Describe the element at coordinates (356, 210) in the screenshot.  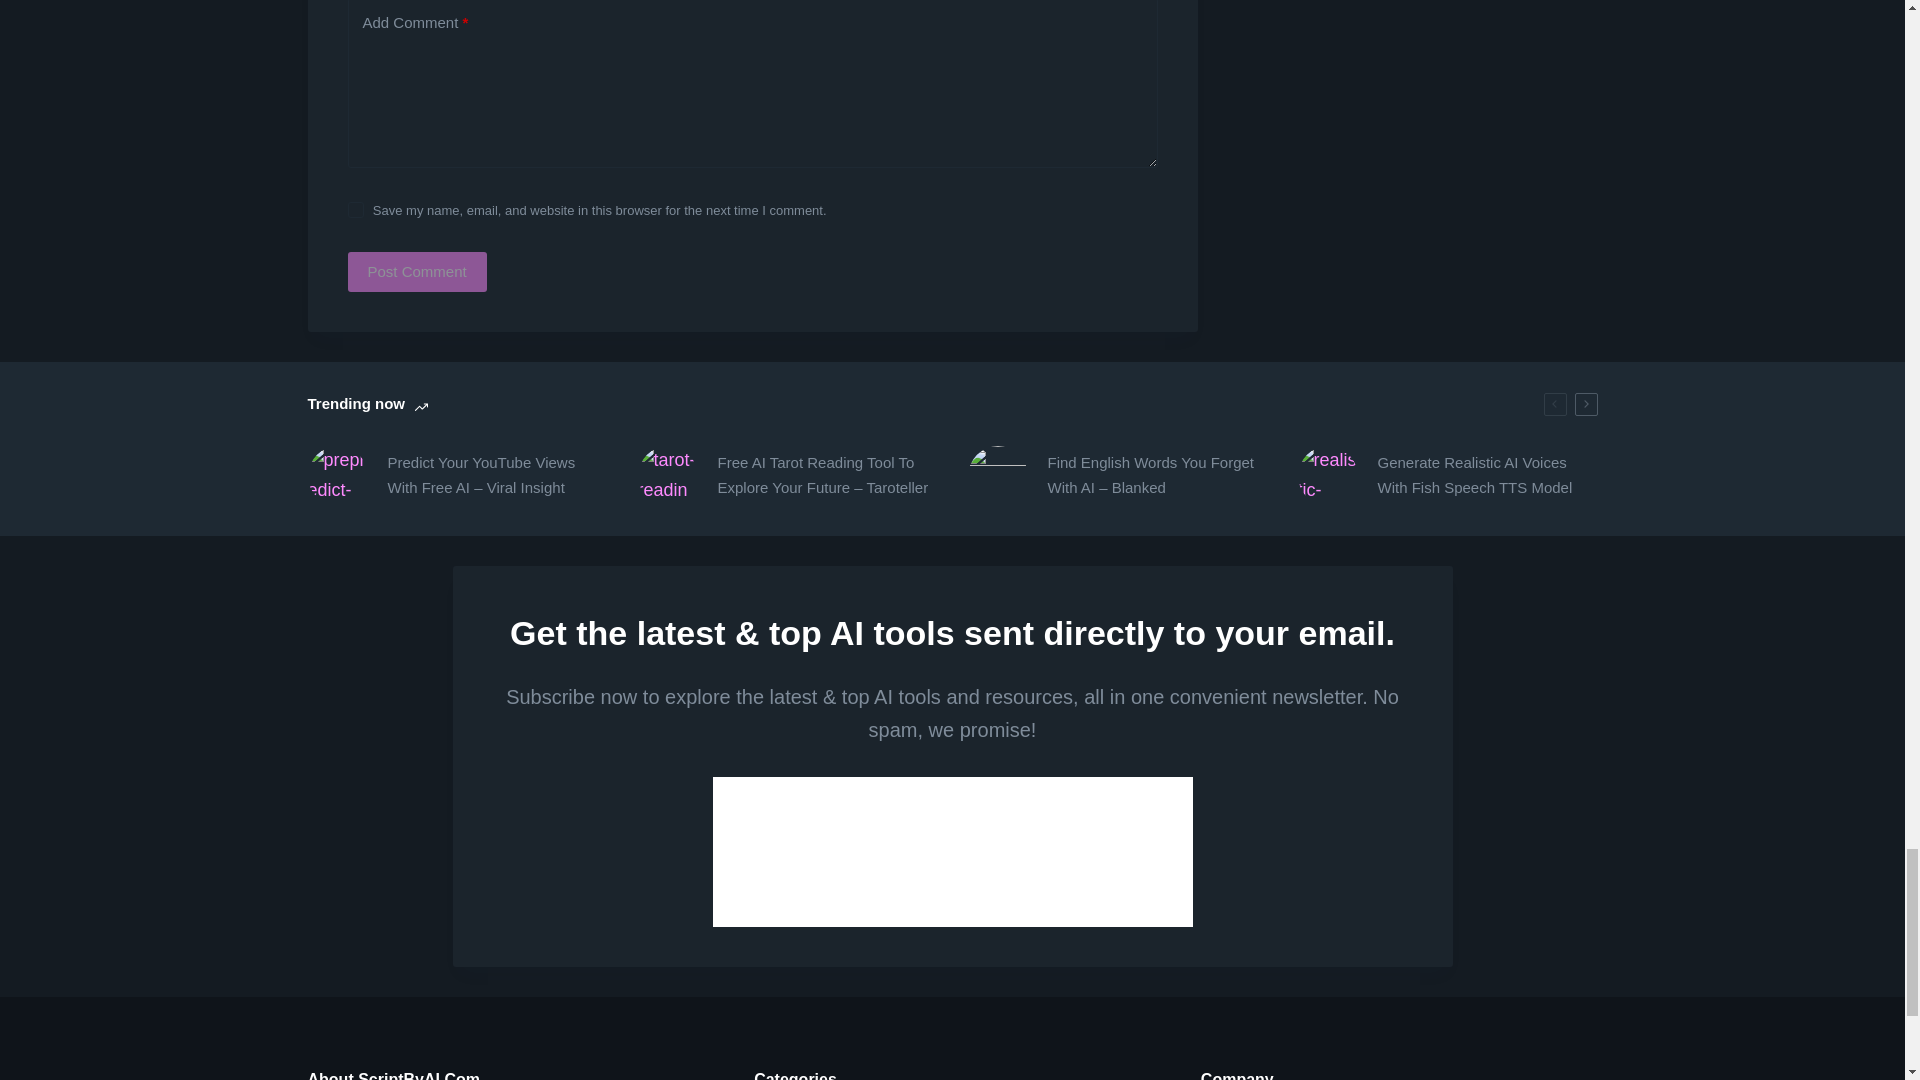
I see `yes` at that location.